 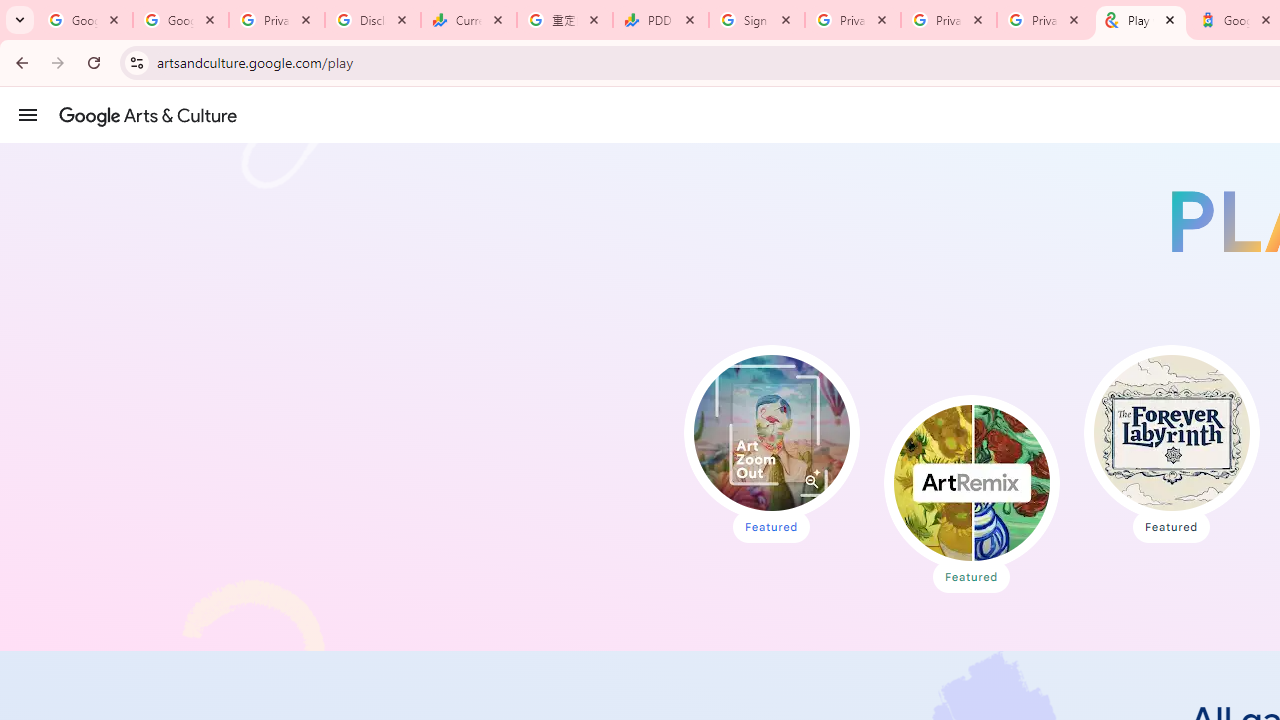 What do you see at coordinates (772, 432) in the screenshot?
I see `Art Zoom Out` at bounding box center [772, 432].